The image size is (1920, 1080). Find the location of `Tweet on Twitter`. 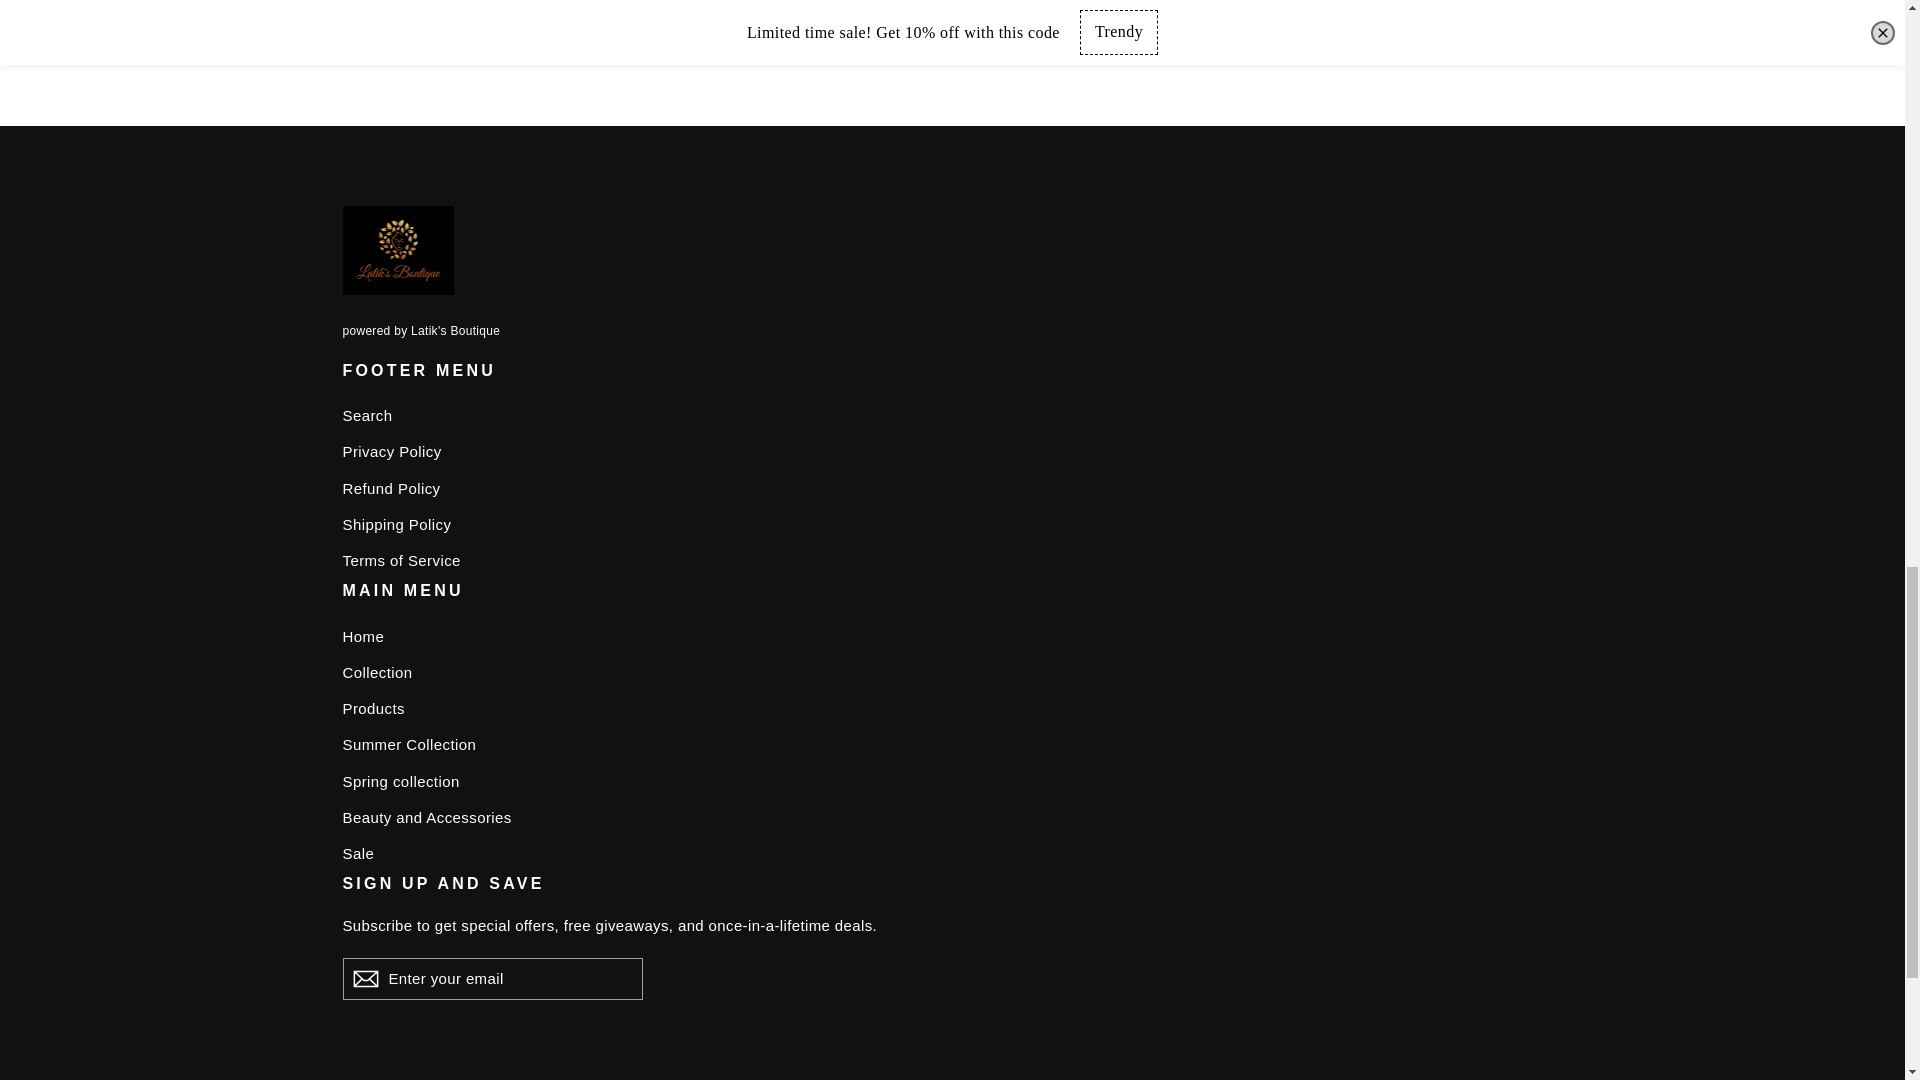

Tweet on Twitter is located at coordinates (1150, 52).